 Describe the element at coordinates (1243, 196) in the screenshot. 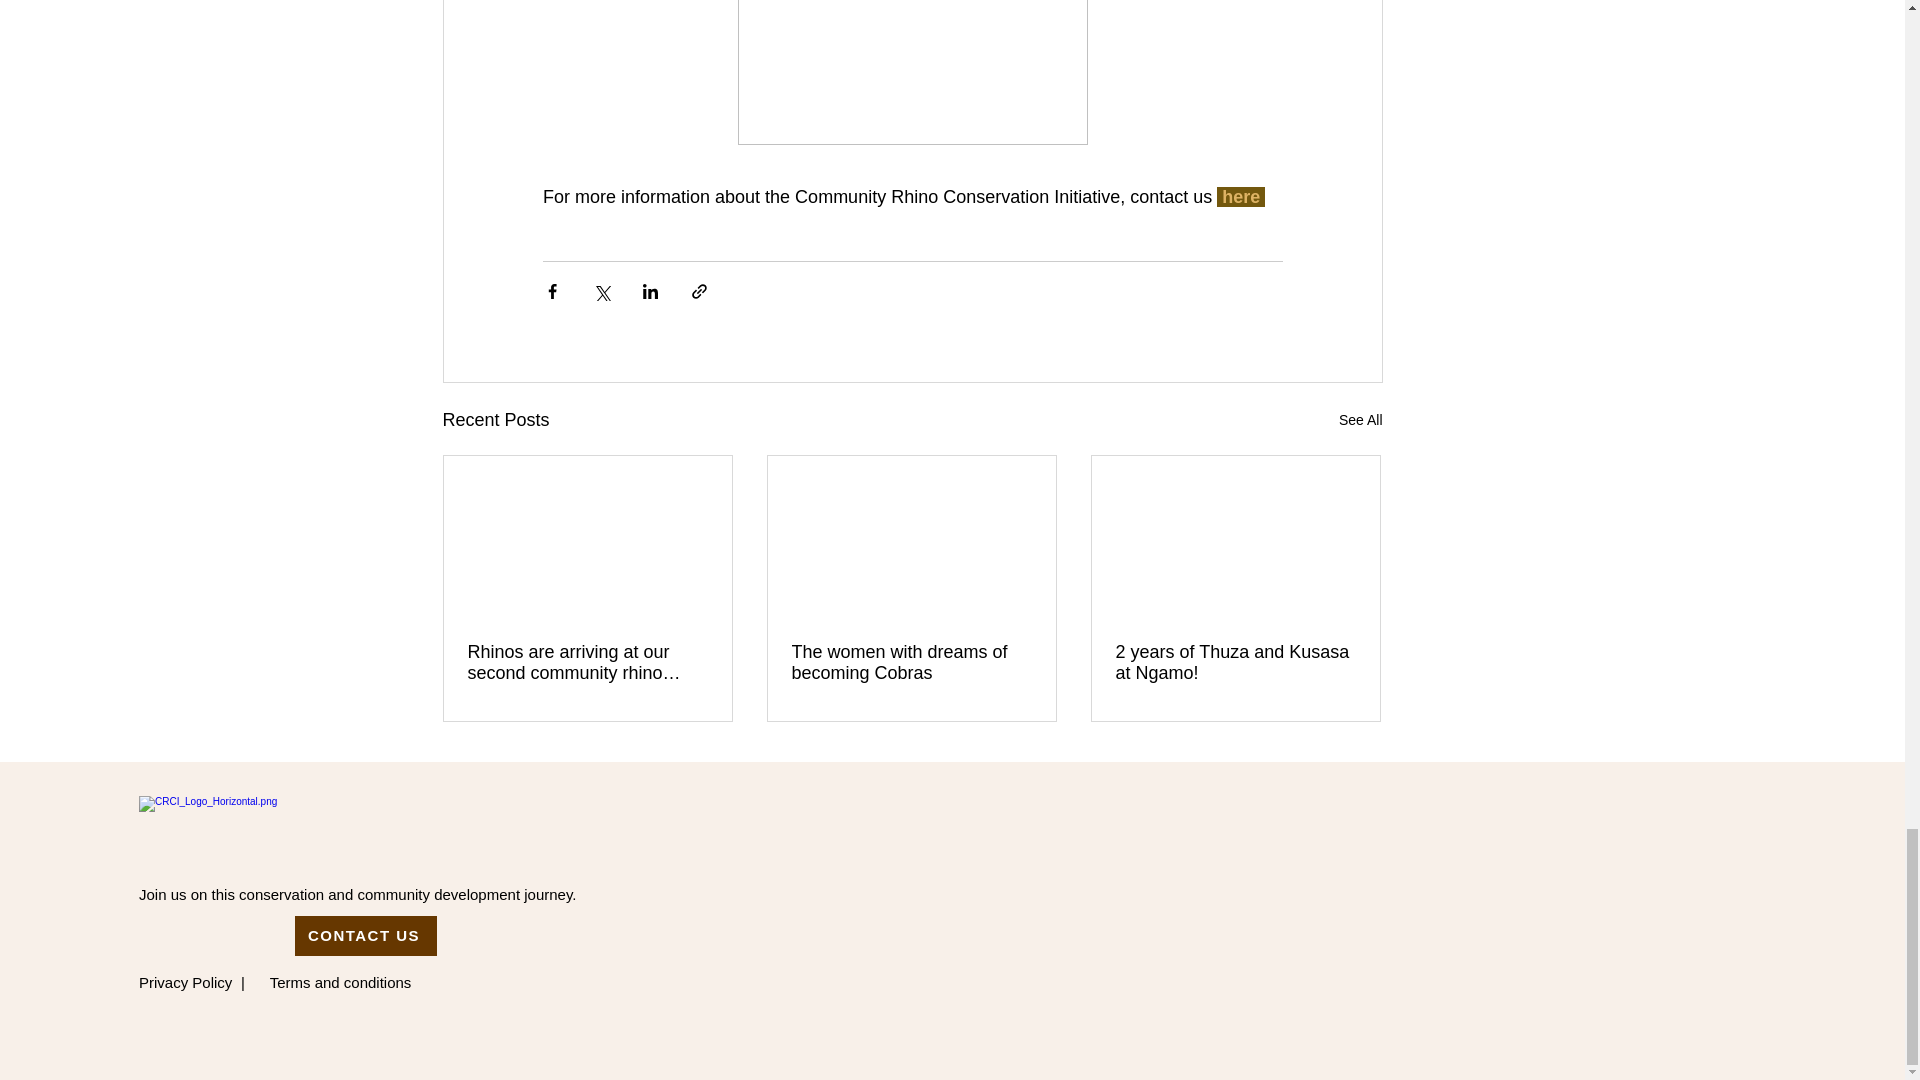

I see `here ` at that location.